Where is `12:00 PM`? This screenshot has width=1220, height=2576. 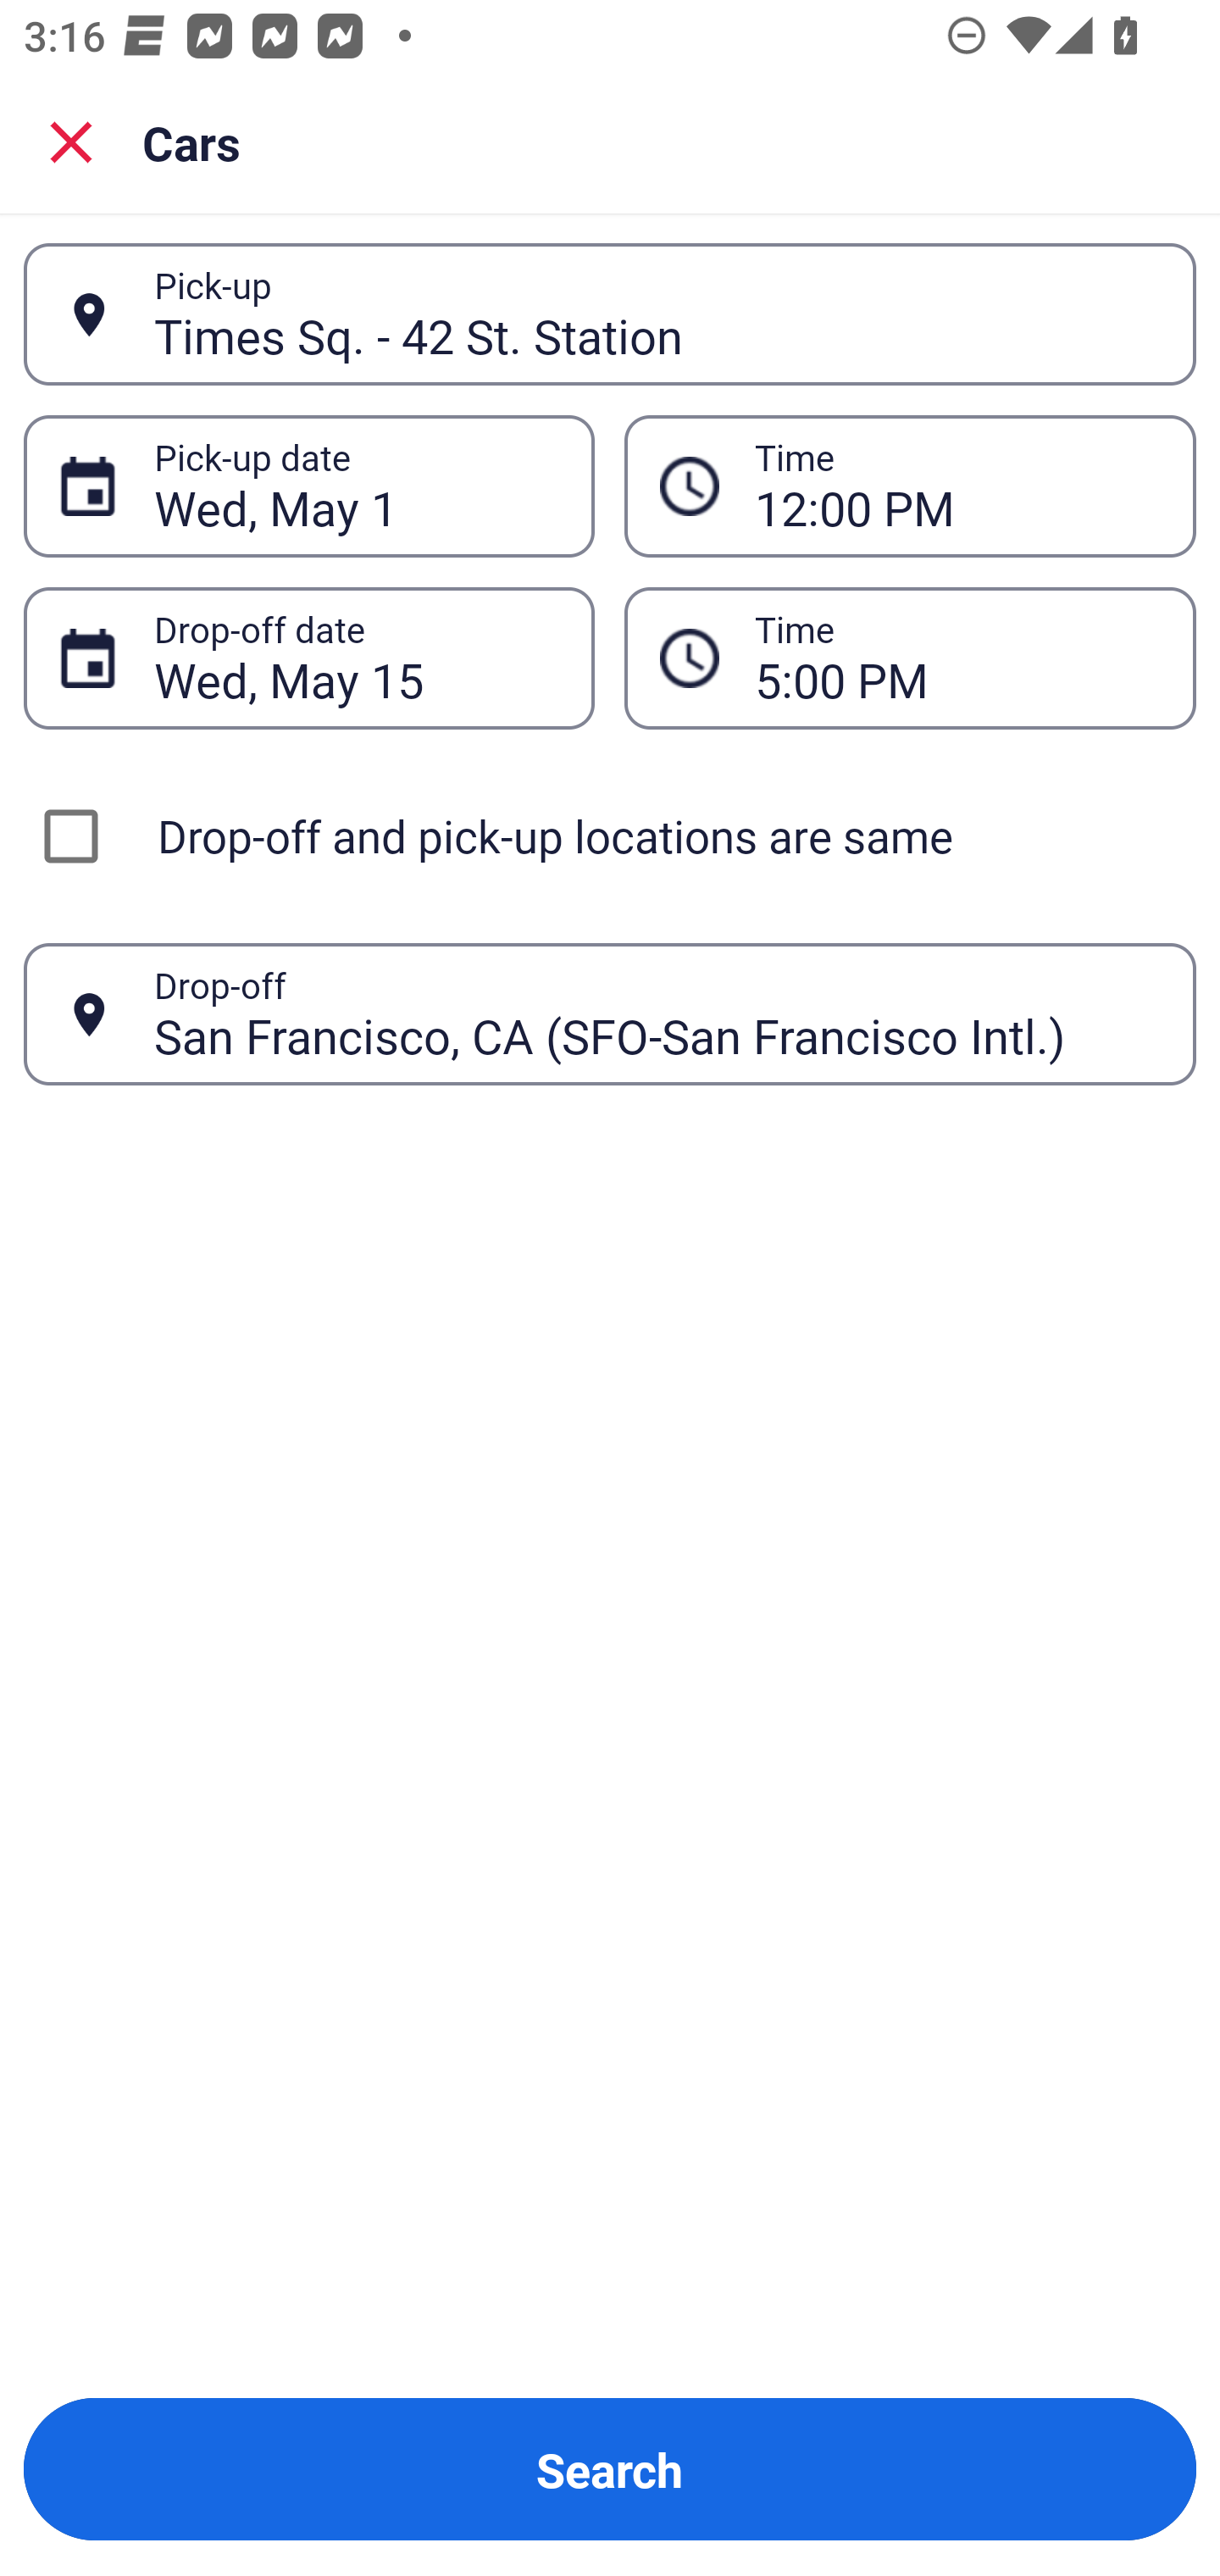 12:00 PM is located at coordinates (910, 485).